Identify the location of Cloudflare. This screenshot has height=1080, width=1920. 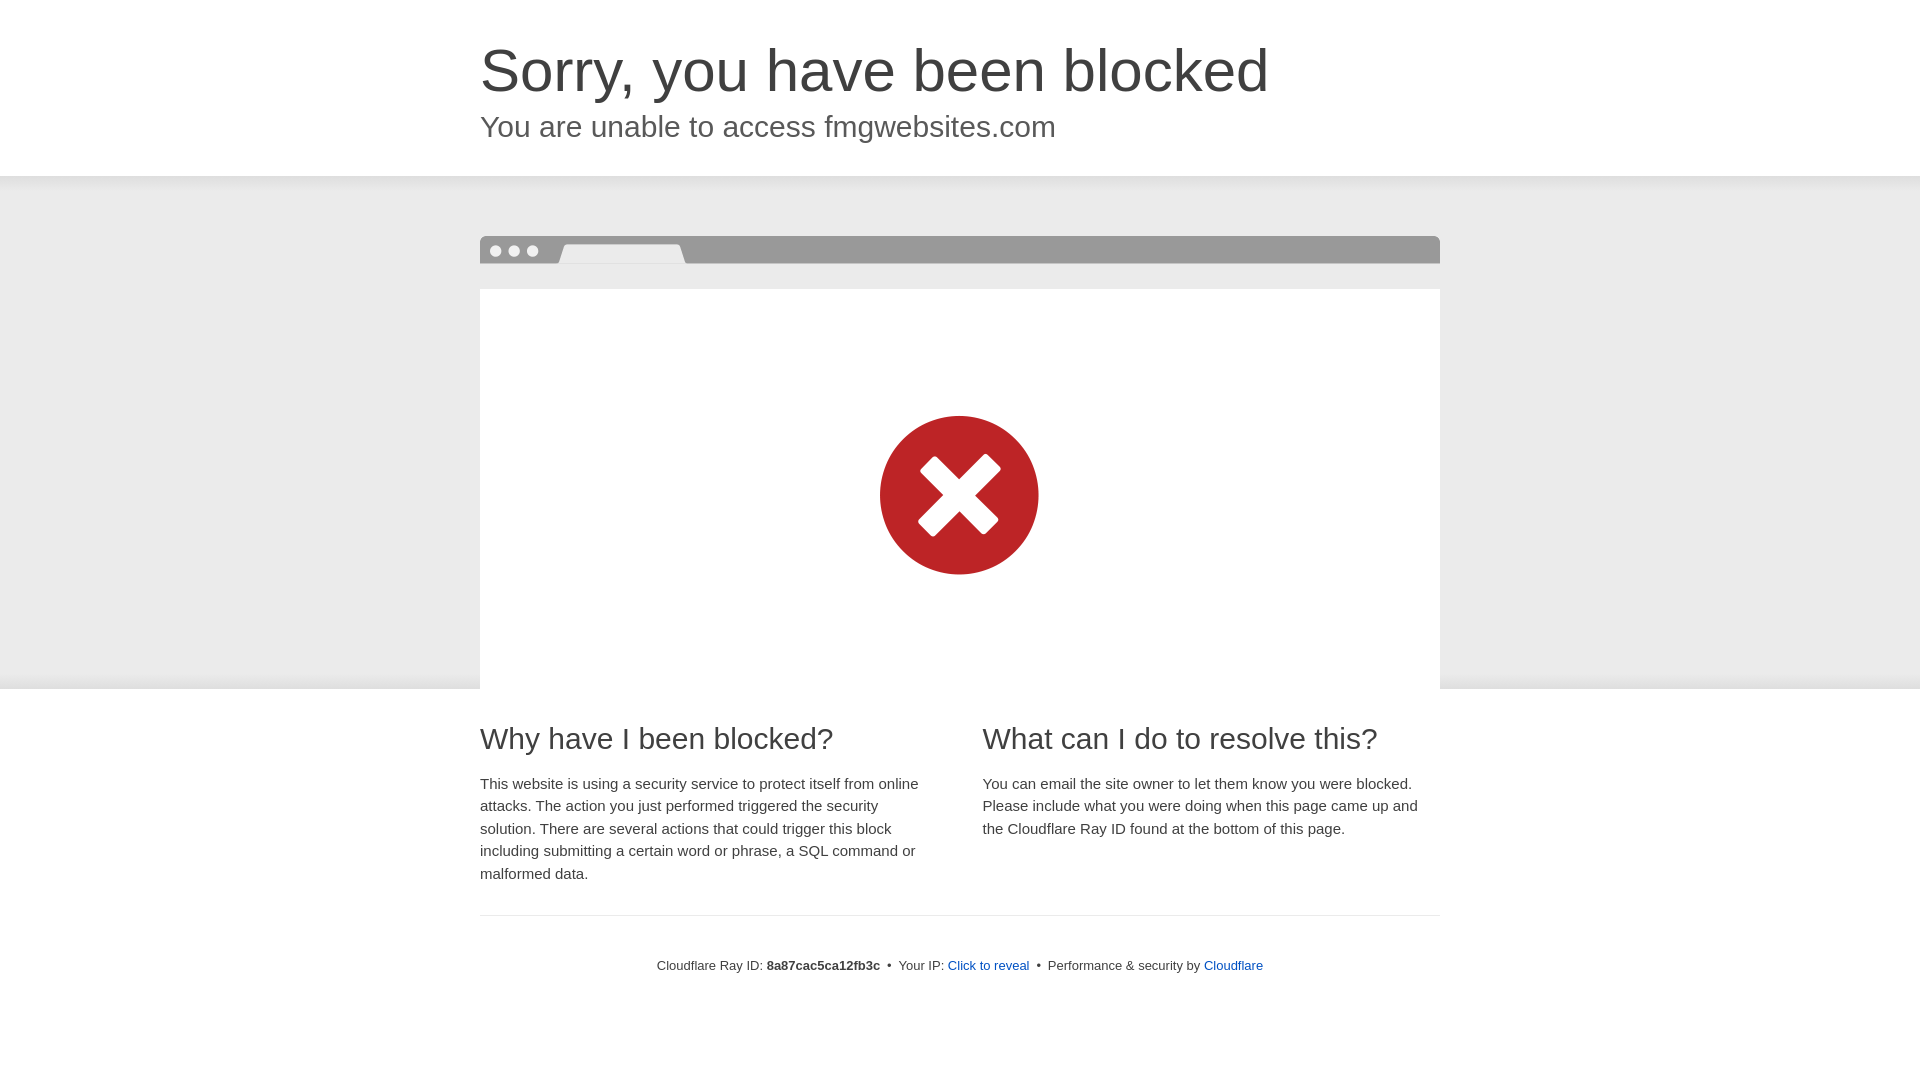
(1233, 965).